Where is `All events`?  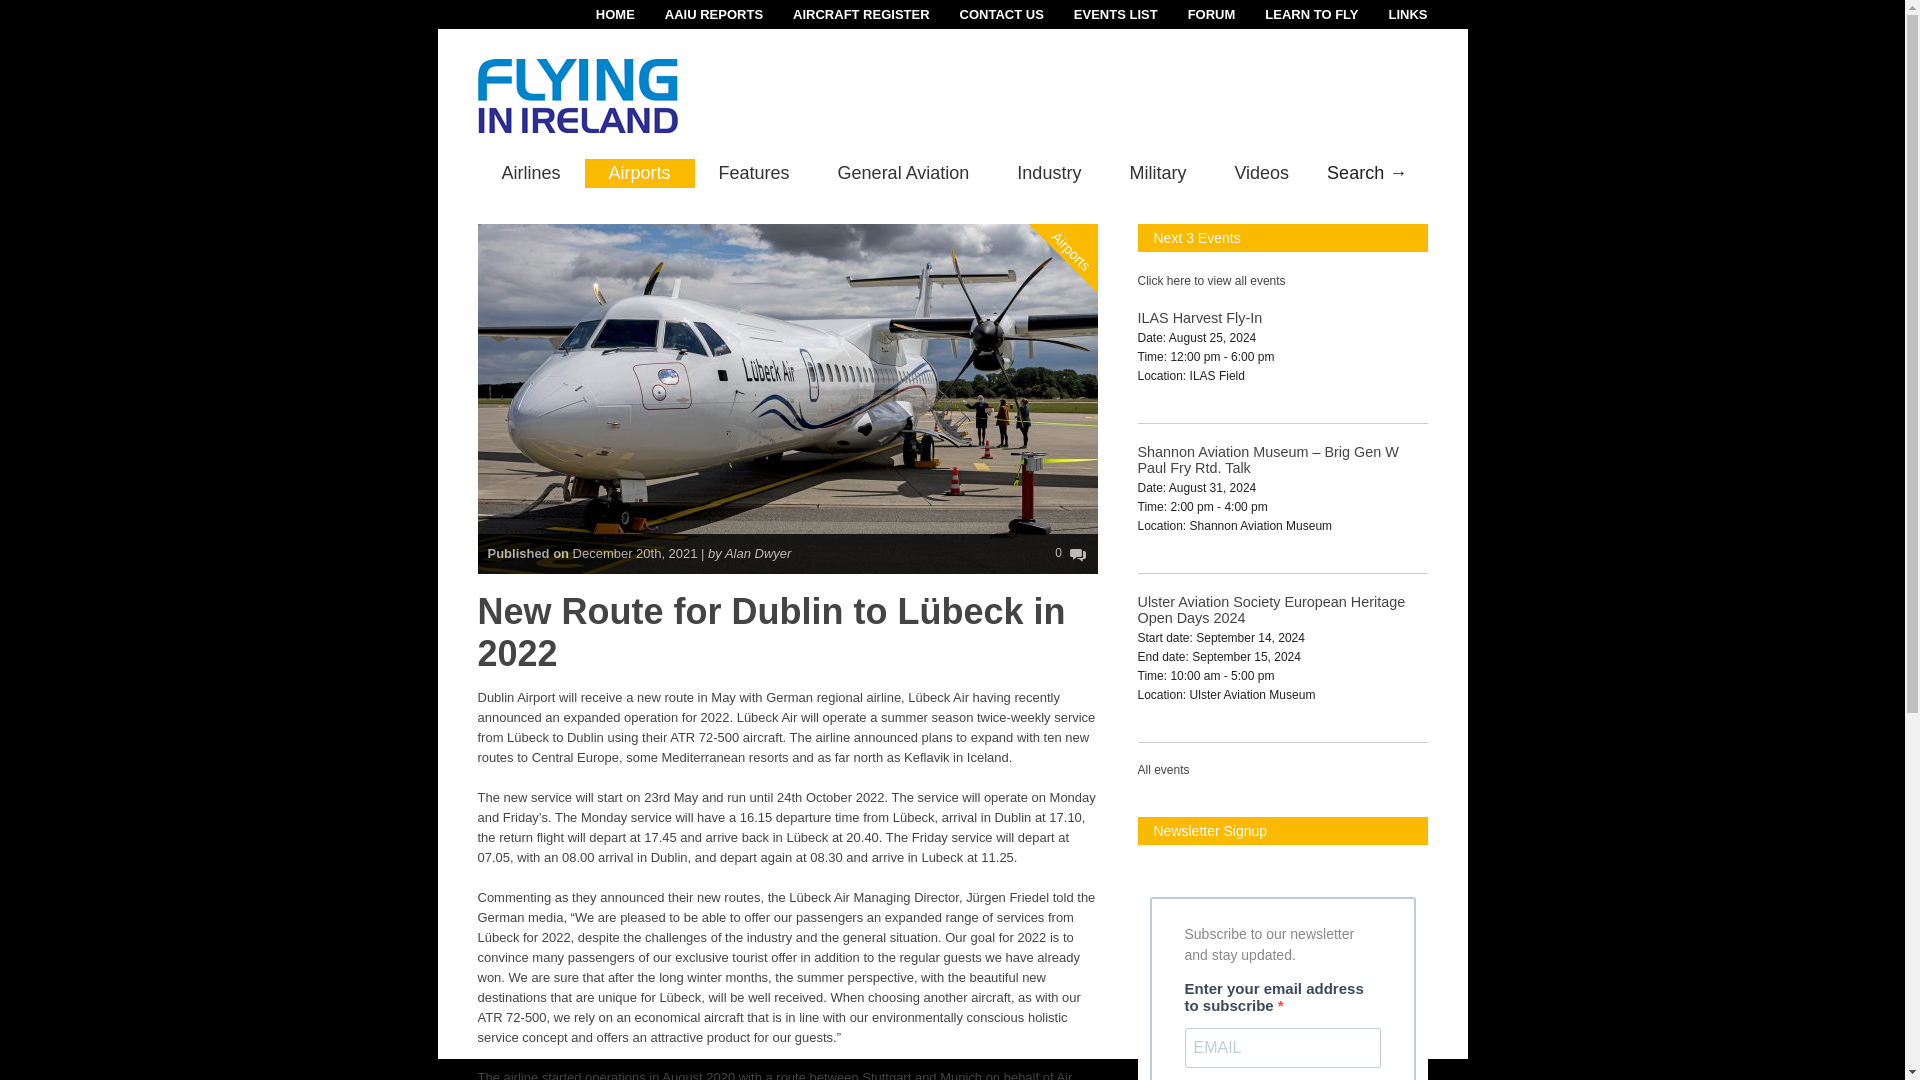 All events is located at coordinates (1164, 769).